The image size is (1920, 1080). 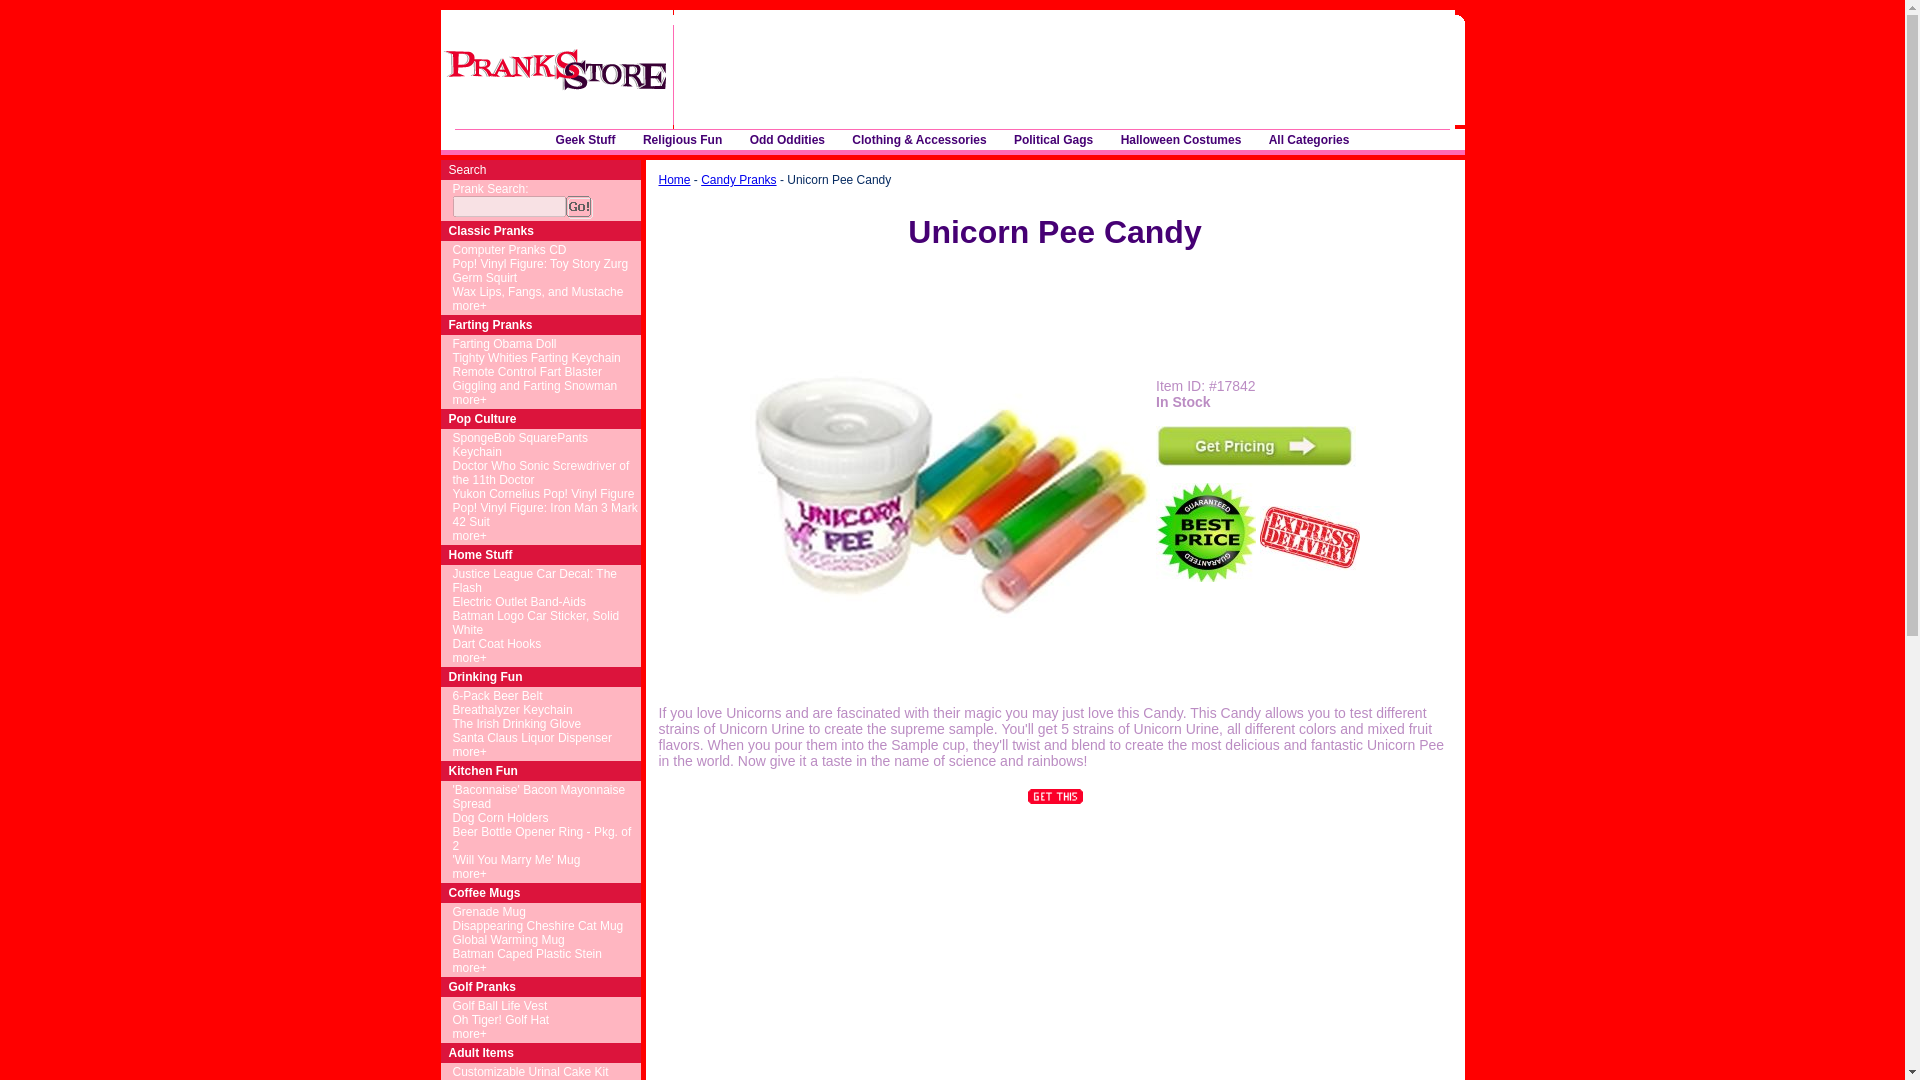 What do you see at coordinates (489, 324) in the screenshot?
I see `Farting Pranks` at bounding box center [489, 324].